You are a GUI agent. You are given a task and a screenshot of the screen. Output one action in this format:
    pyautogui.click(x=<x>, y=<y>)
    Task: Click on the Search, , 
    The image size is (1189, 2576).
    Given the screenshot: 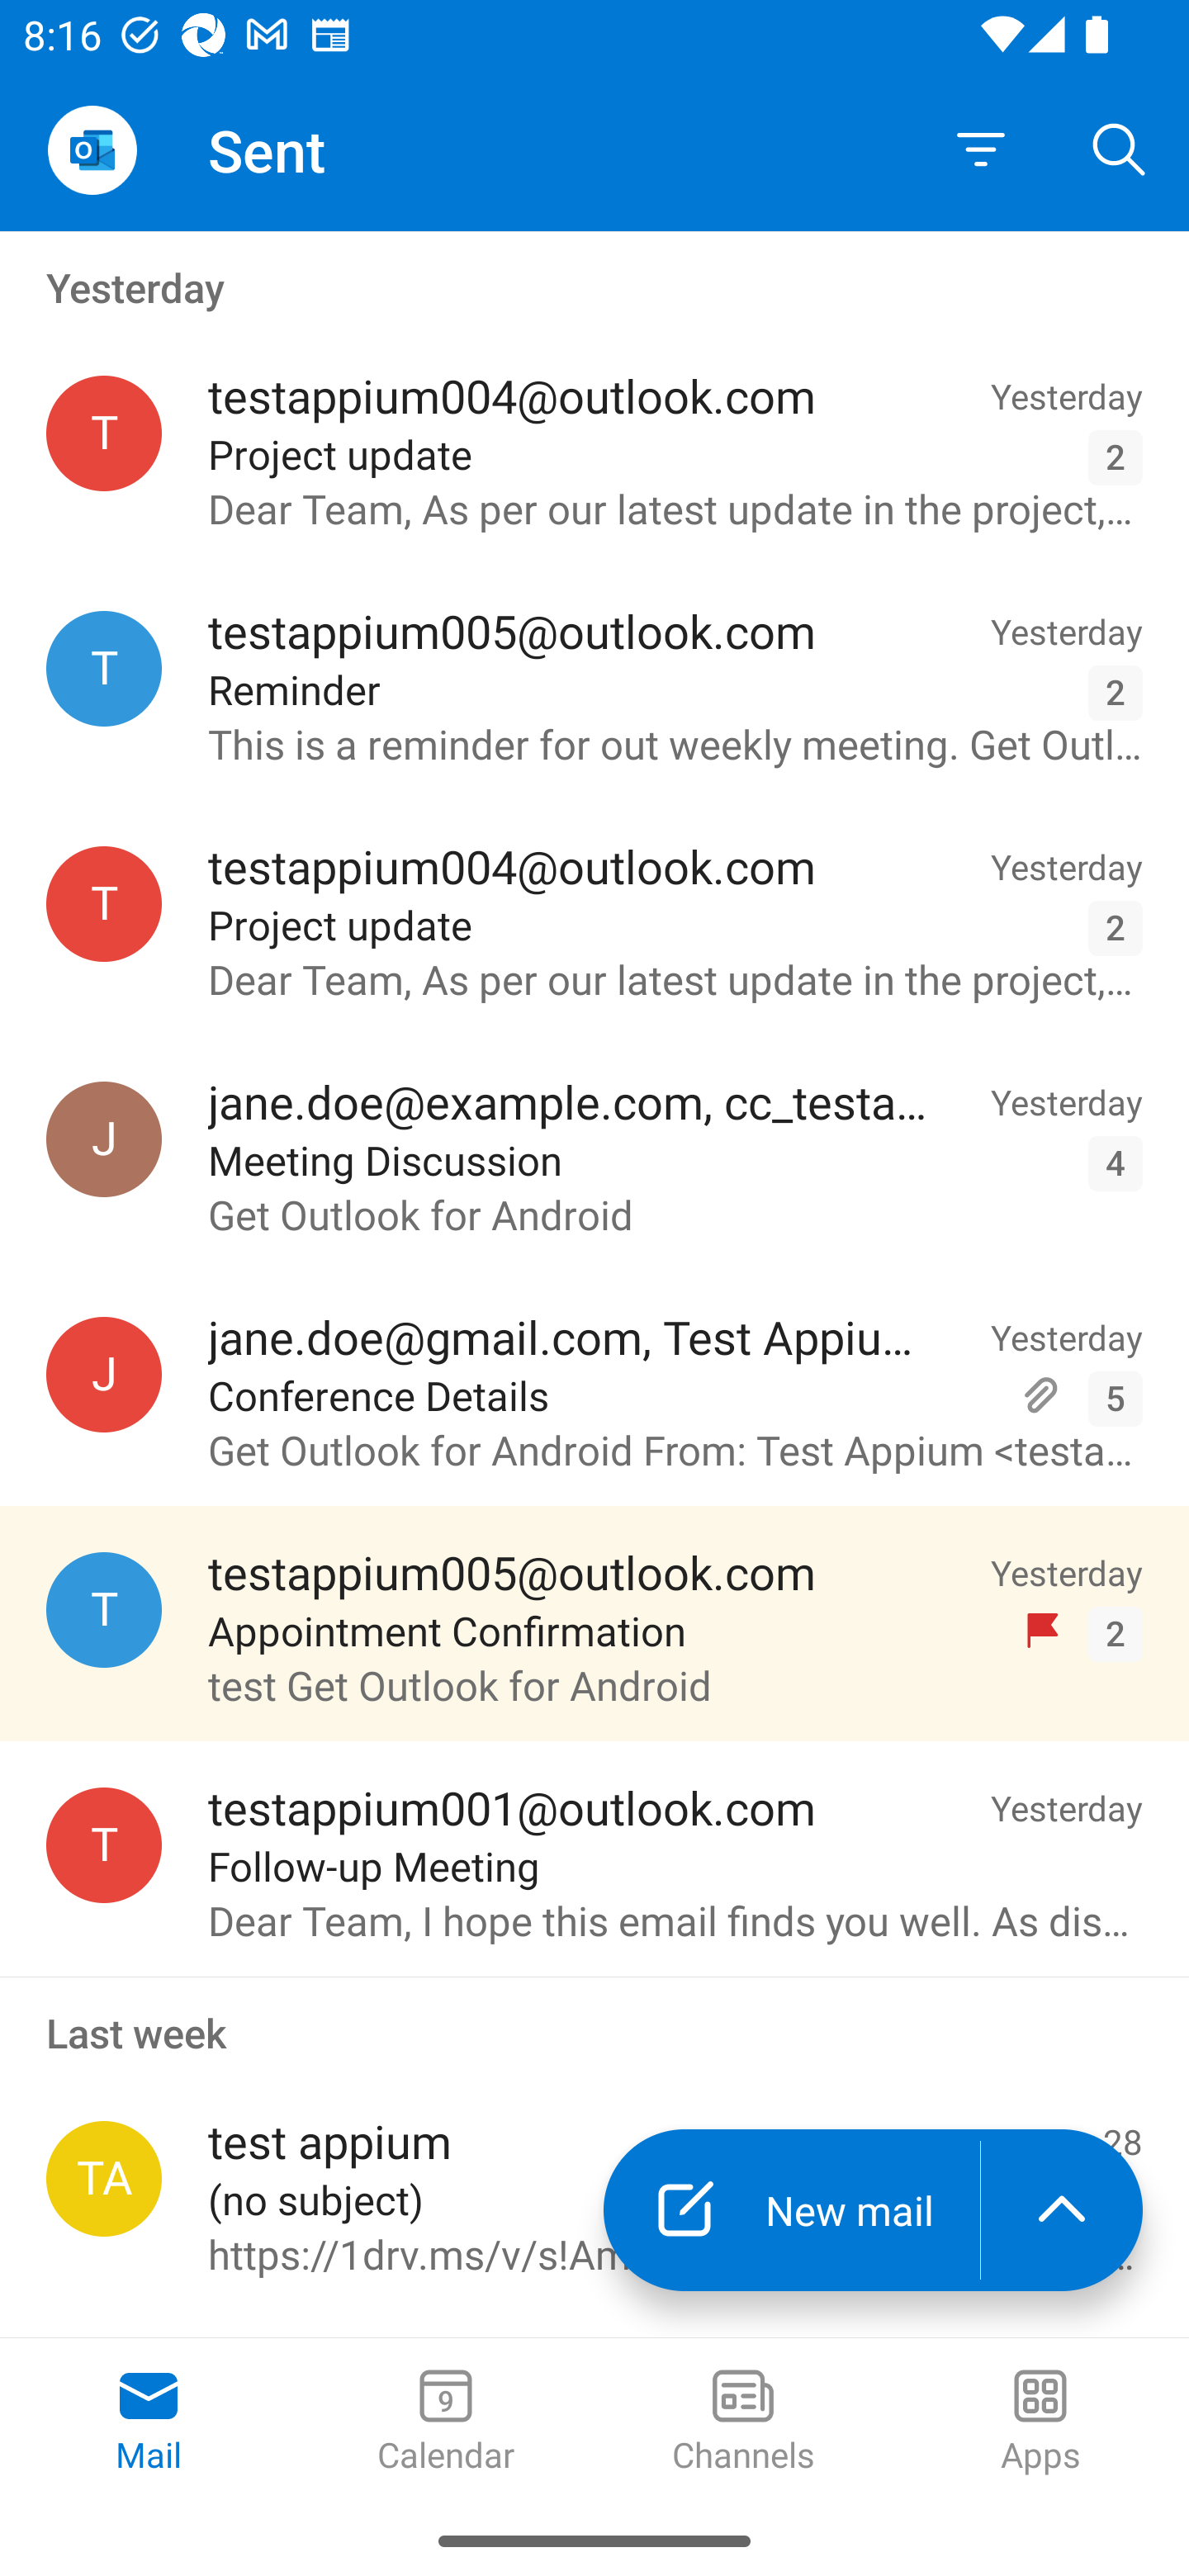 What is the action you would take?
    pyautogui.click(x=1120, y=149)
    